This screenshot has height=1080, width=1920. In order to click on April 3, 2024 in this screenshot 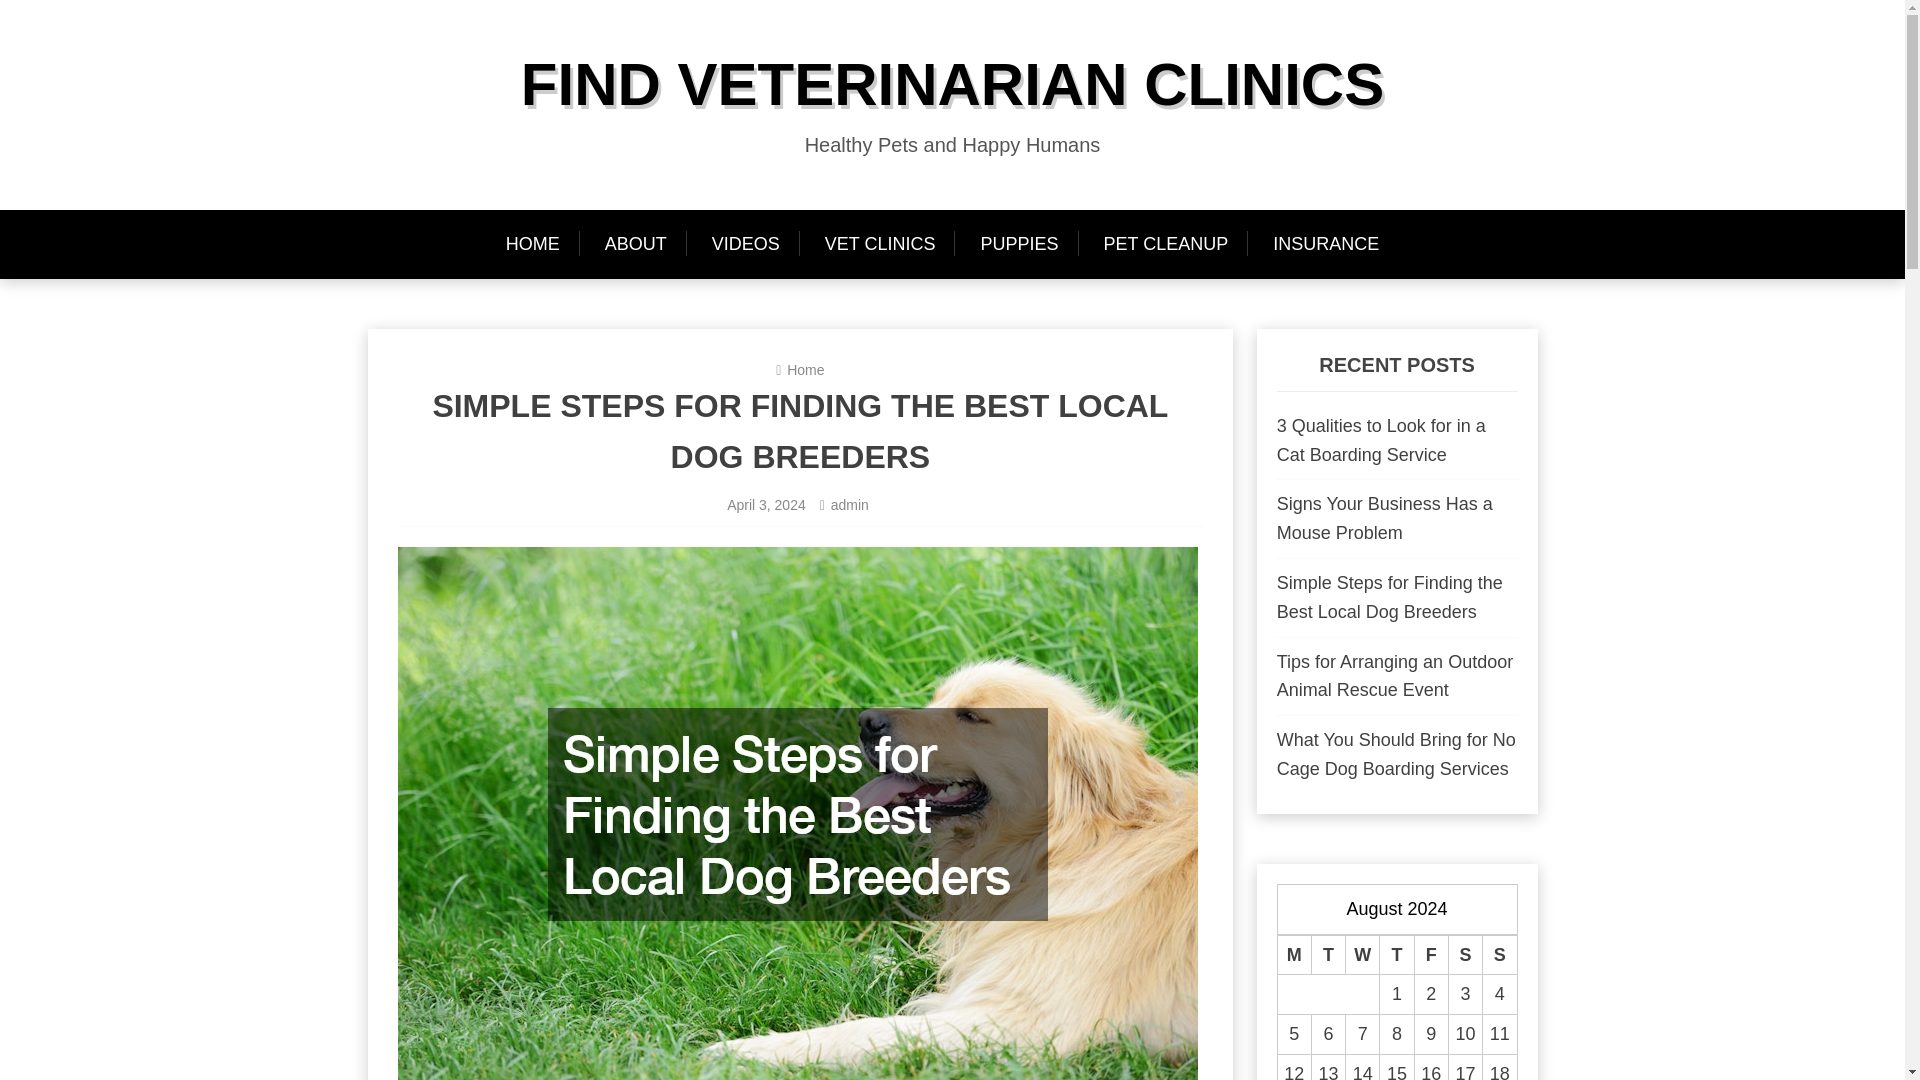, I will do `click(766, 504)`.